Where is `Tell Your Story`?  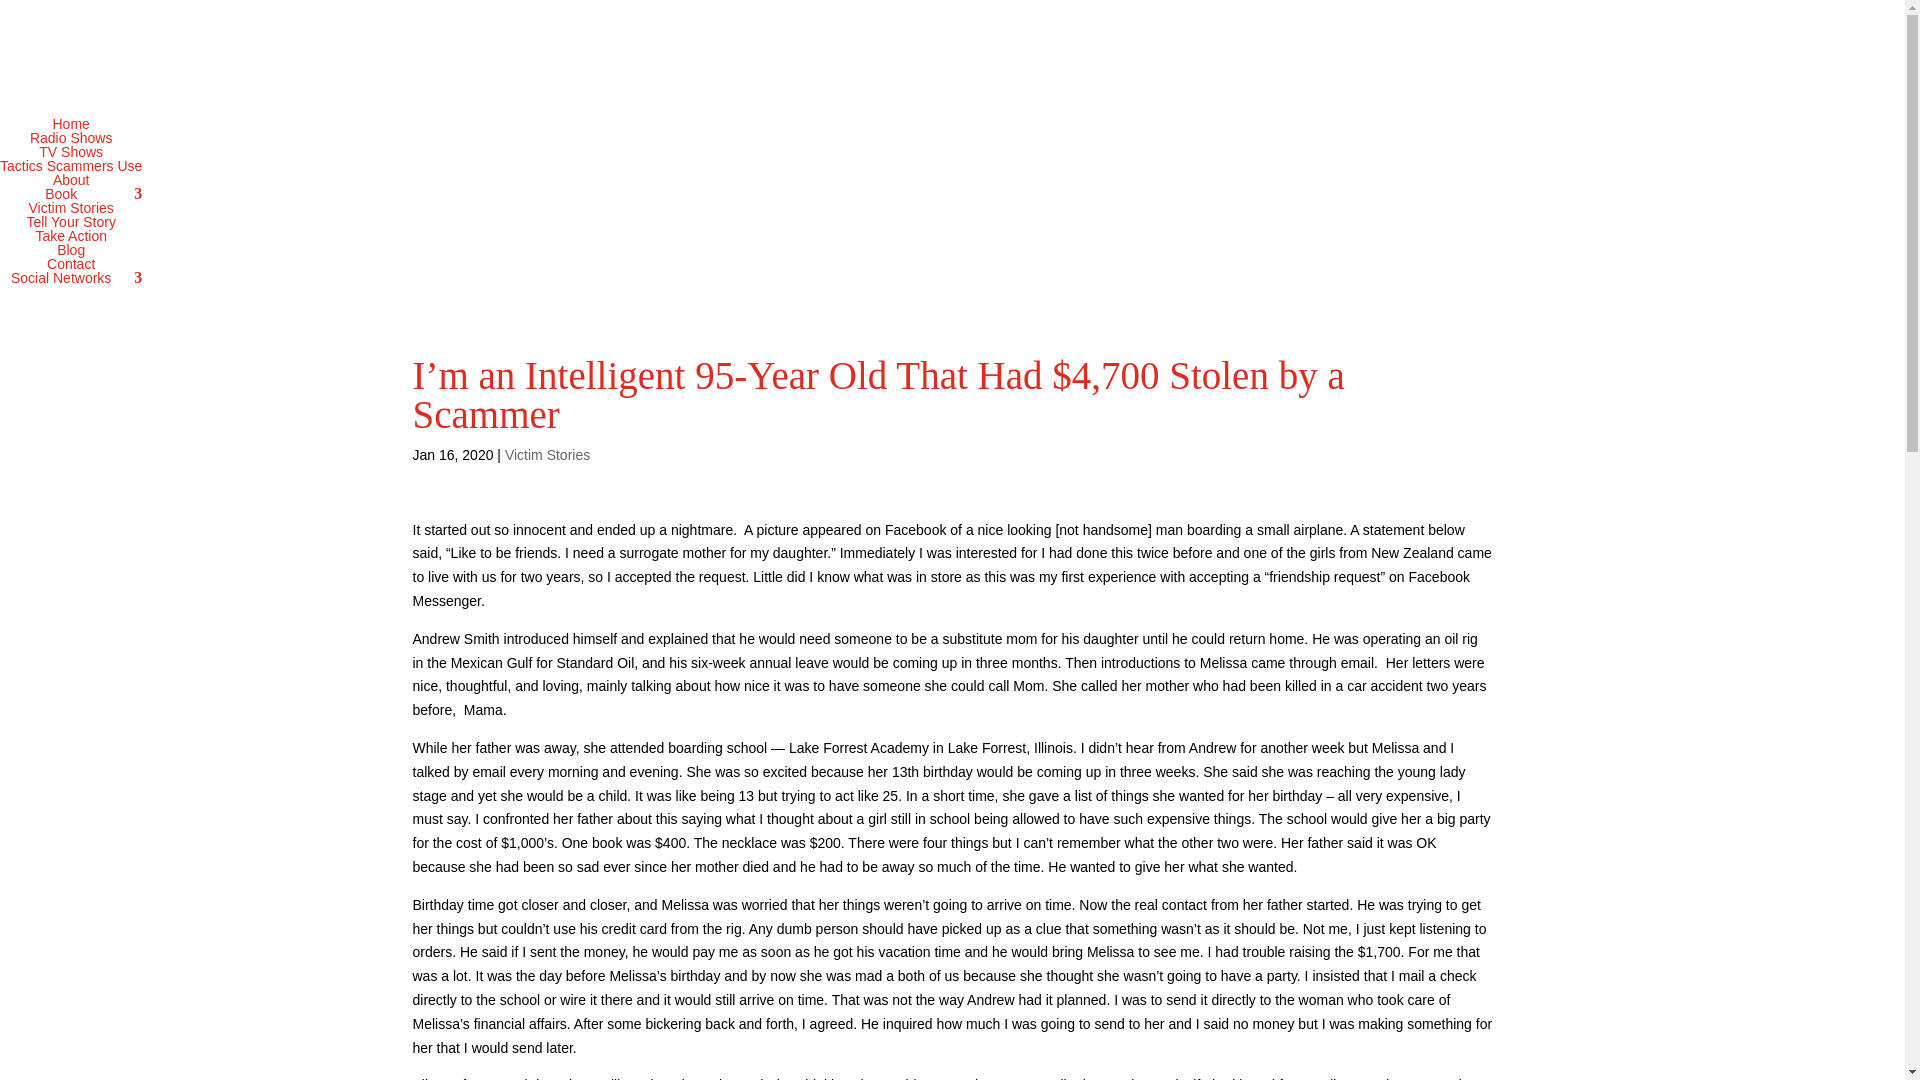
Tell Your Story is located at coordinates (70, 222).